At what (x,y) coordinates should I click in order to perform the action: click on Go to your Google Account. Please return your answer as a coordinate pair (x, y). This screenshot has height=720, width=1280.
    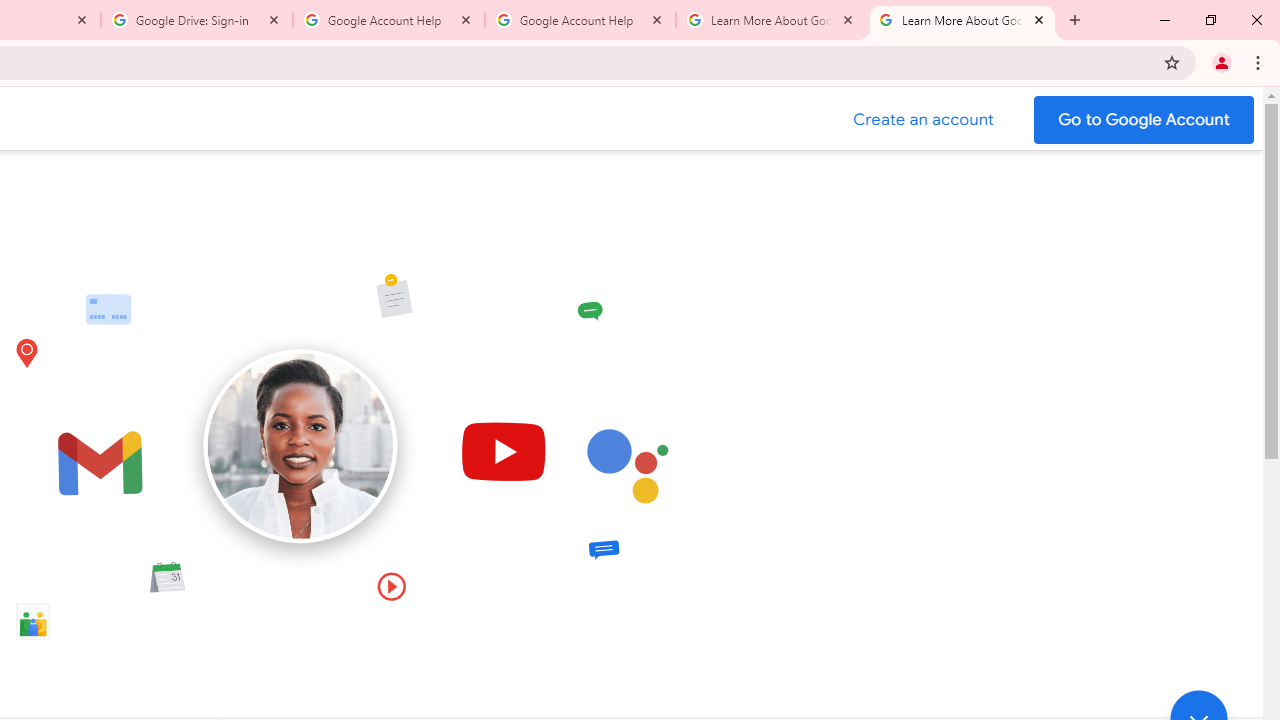
    Looking at the image, I should click on (1144, 120).